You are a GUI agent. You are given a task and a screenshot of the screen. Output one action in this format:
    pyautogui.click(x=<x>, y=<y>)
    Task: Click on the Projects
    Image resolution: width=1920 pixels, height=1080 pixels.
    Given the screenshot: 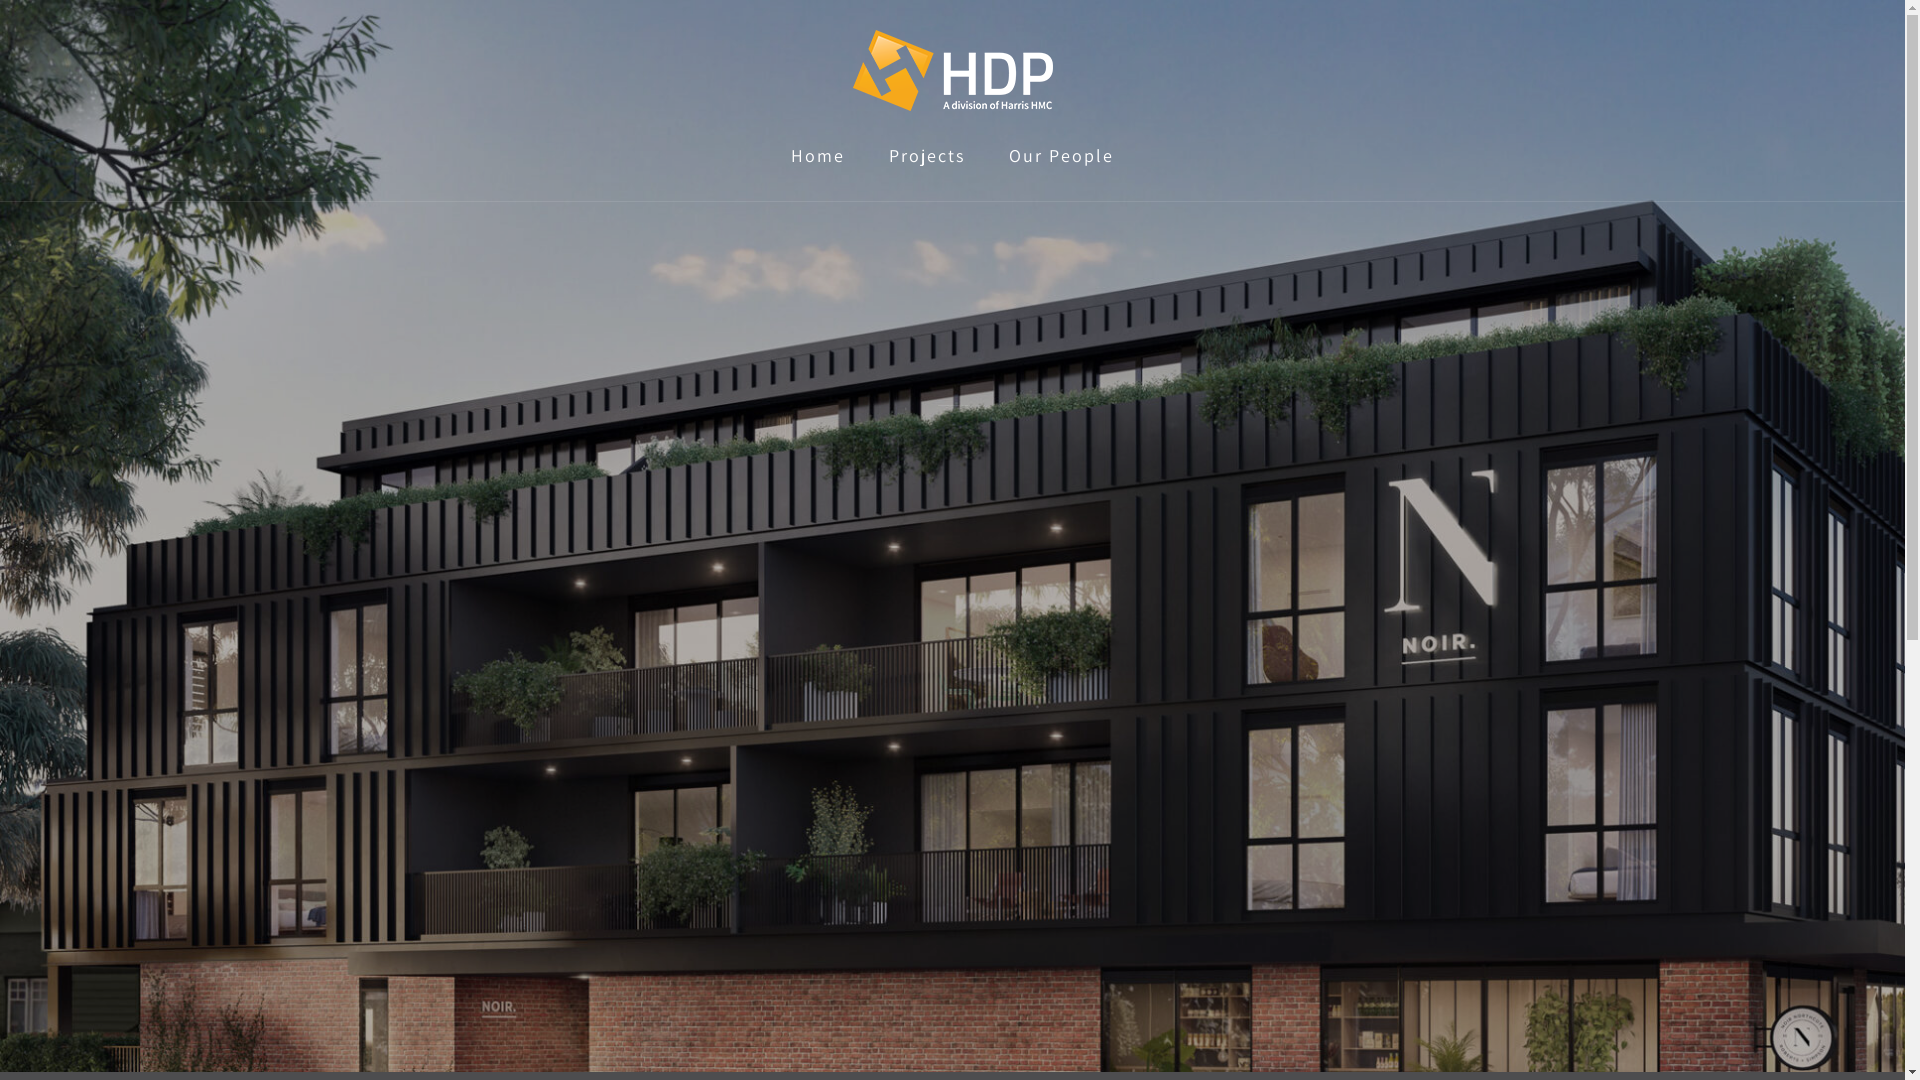 What is the action you would take?
    pyautogui.click(x=926, y=156)
    